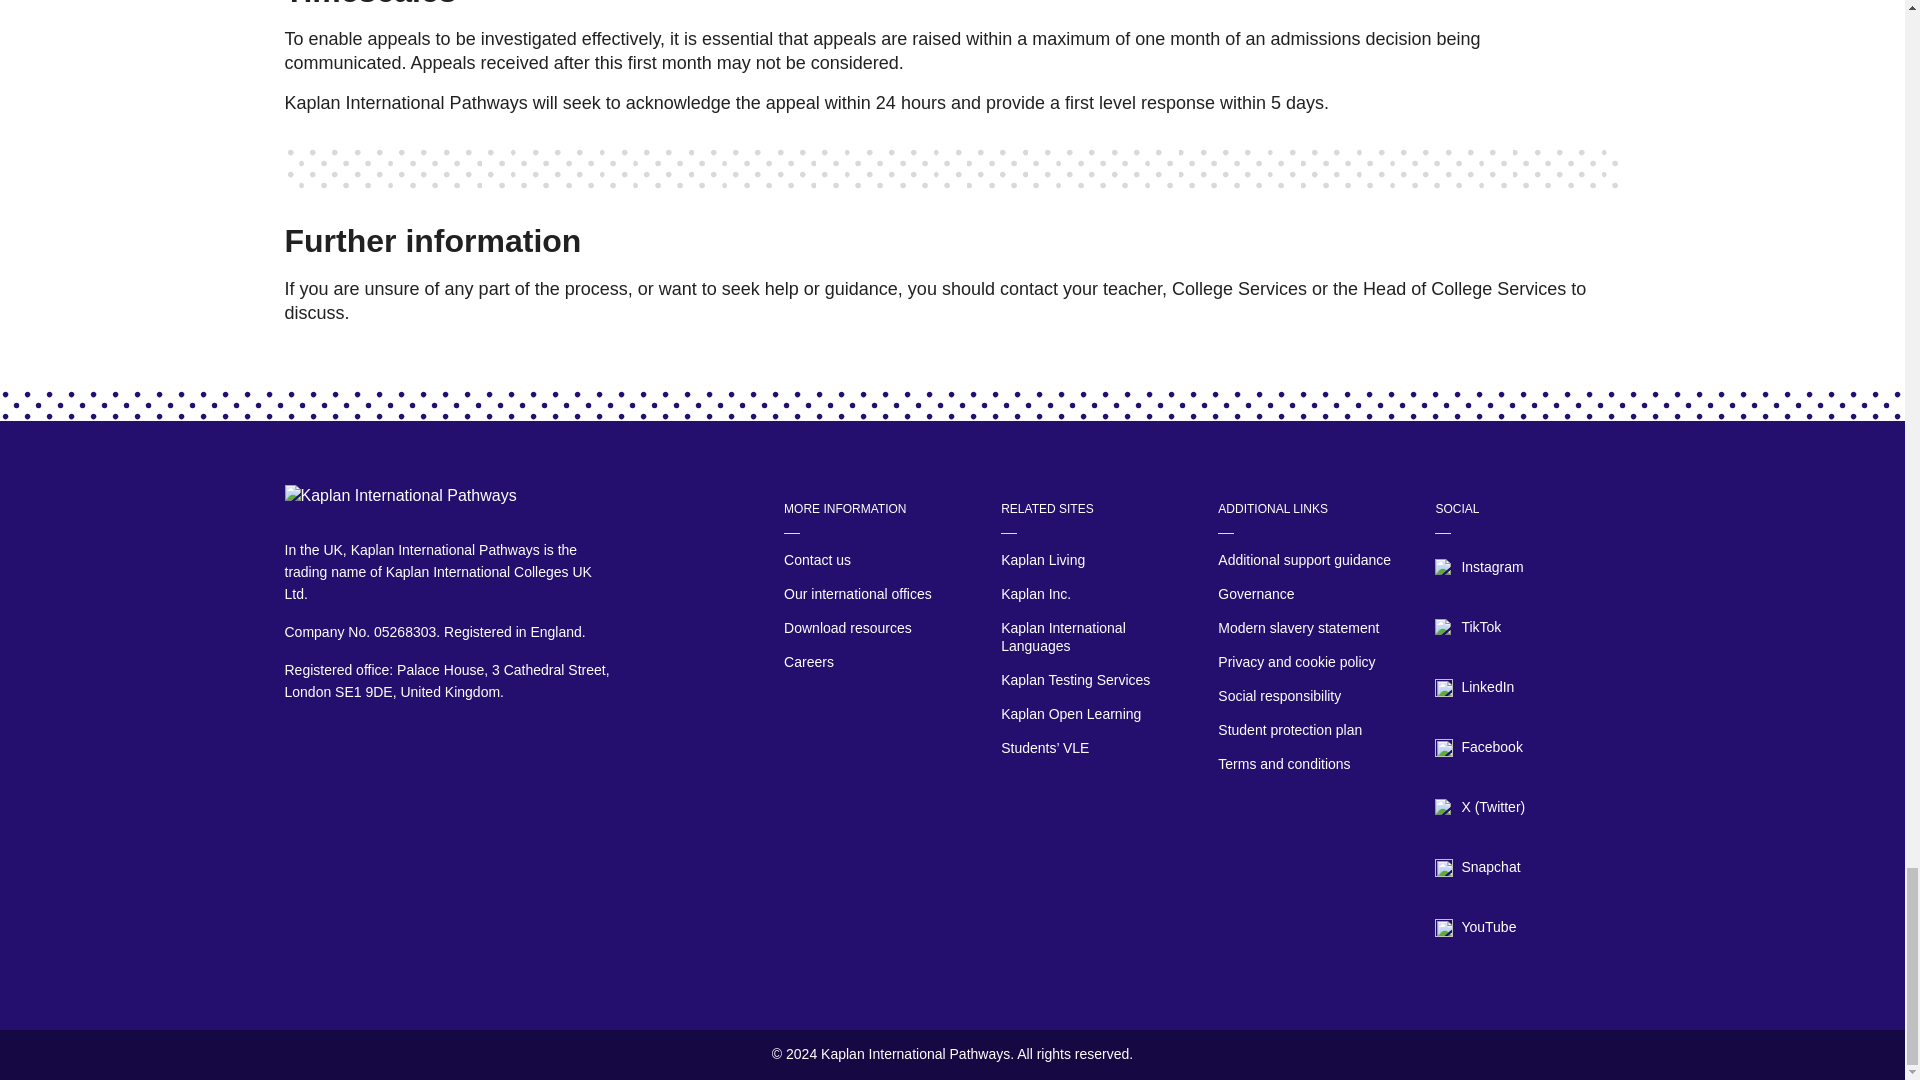 This screenshot has width=1920, height=1080. Describe the element at coordinates (876, 628) in the screenshot. I see `Download resources` at that location.